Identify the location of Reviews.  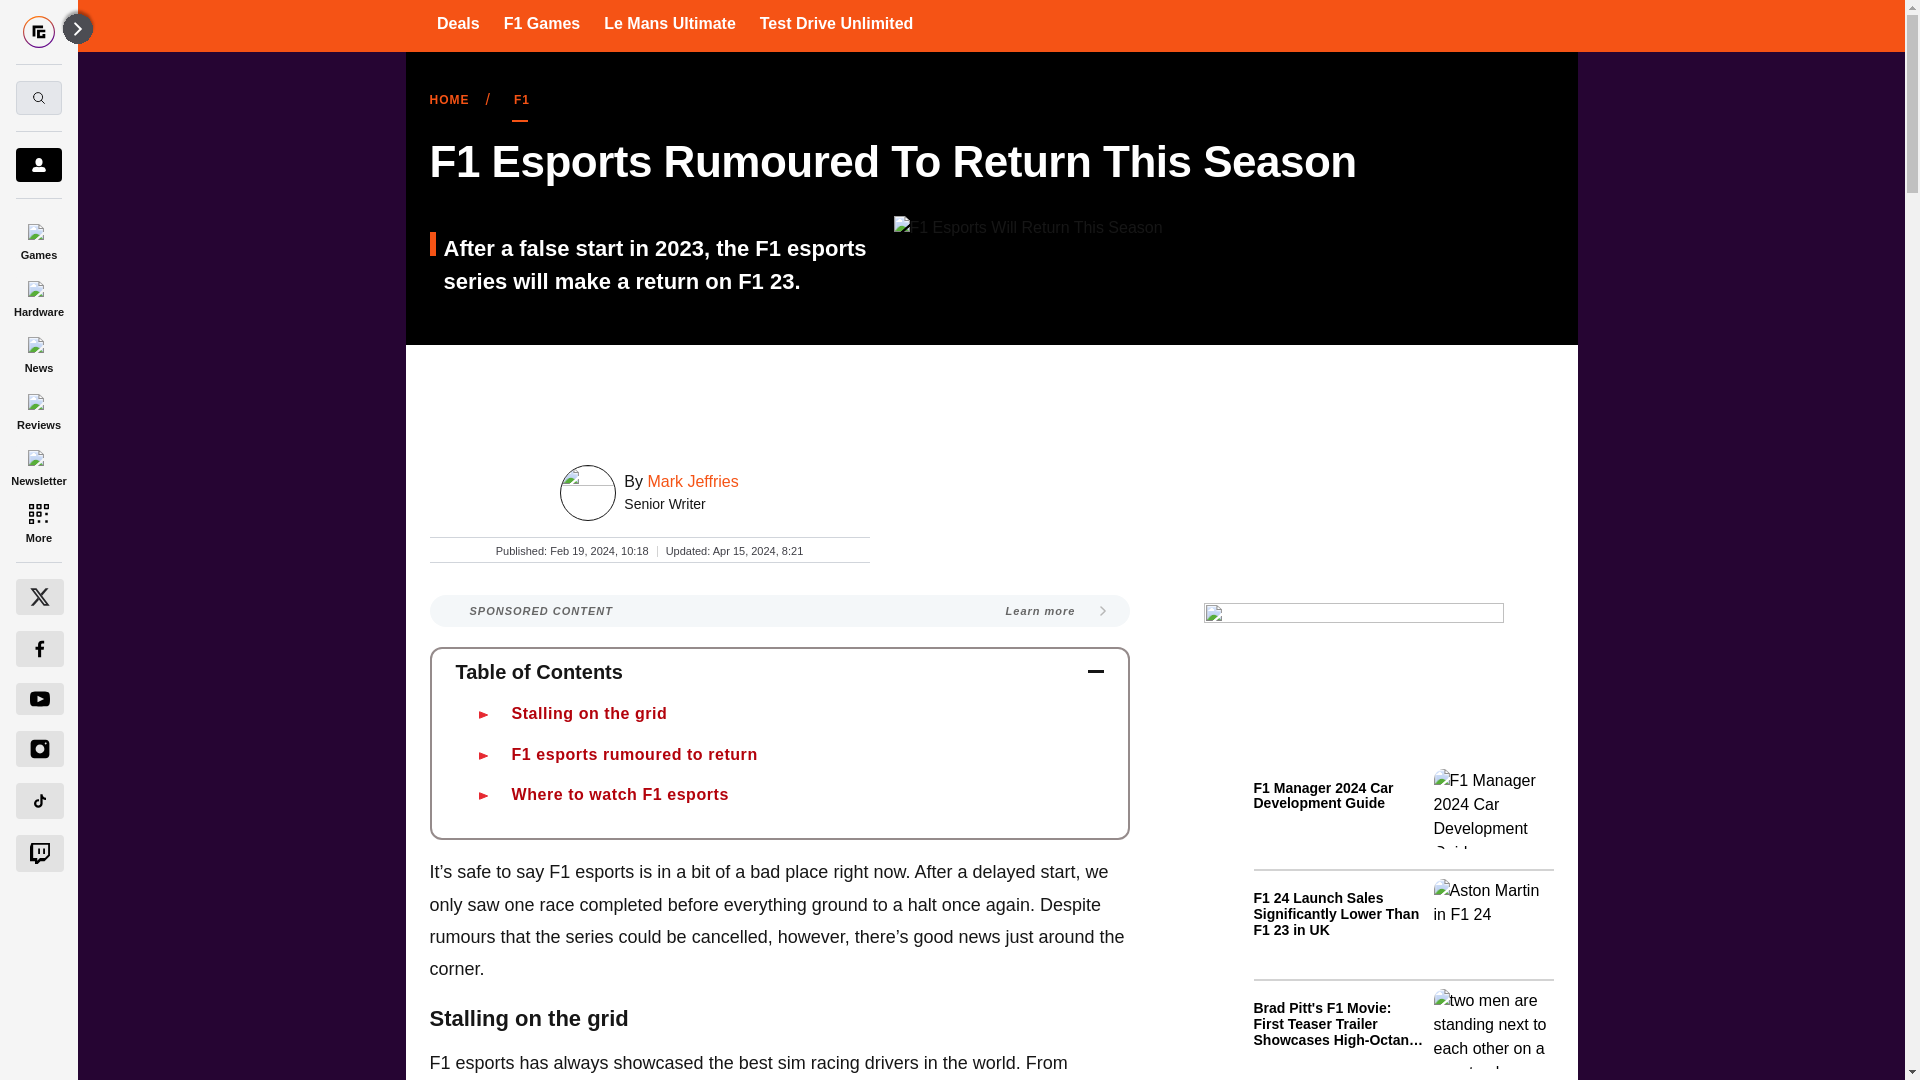
(38, 408).